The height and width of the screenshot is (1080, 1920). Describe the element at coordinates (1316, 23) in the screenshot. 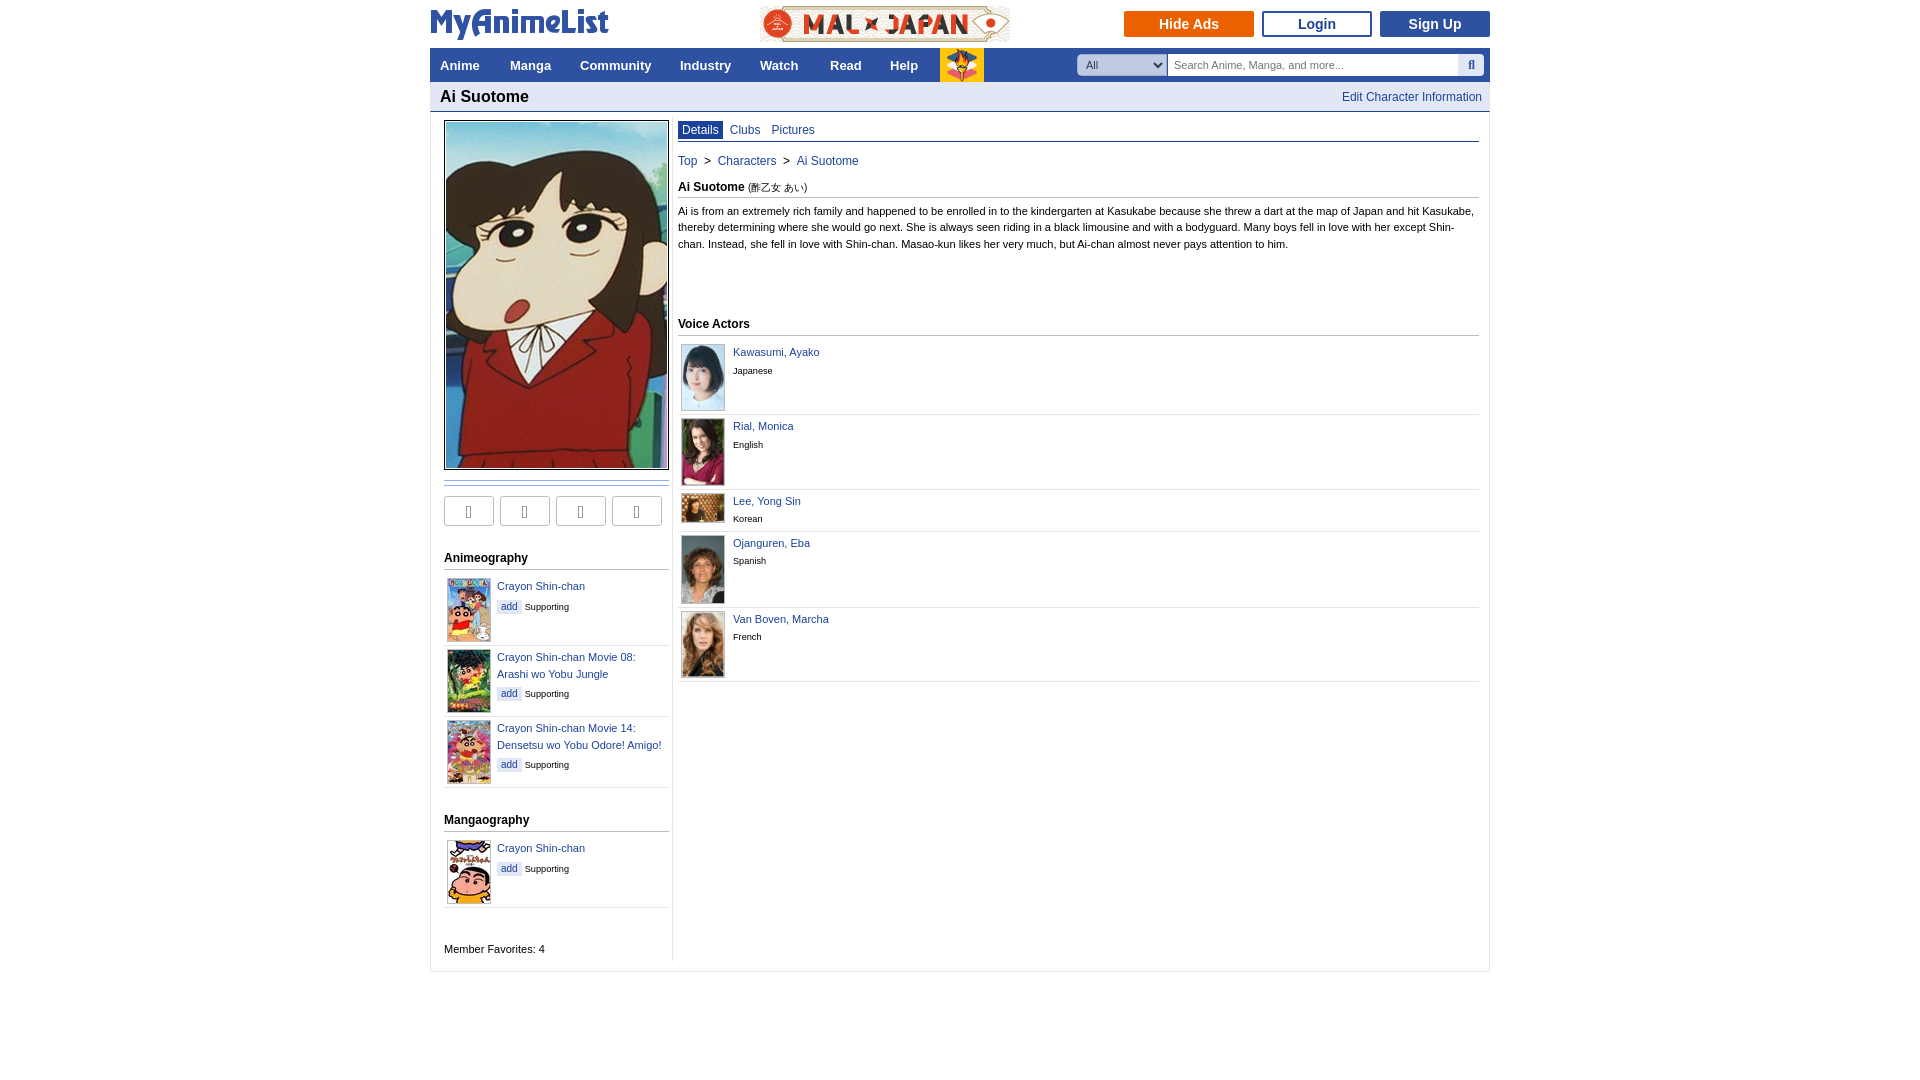

I see `Login` at that location.